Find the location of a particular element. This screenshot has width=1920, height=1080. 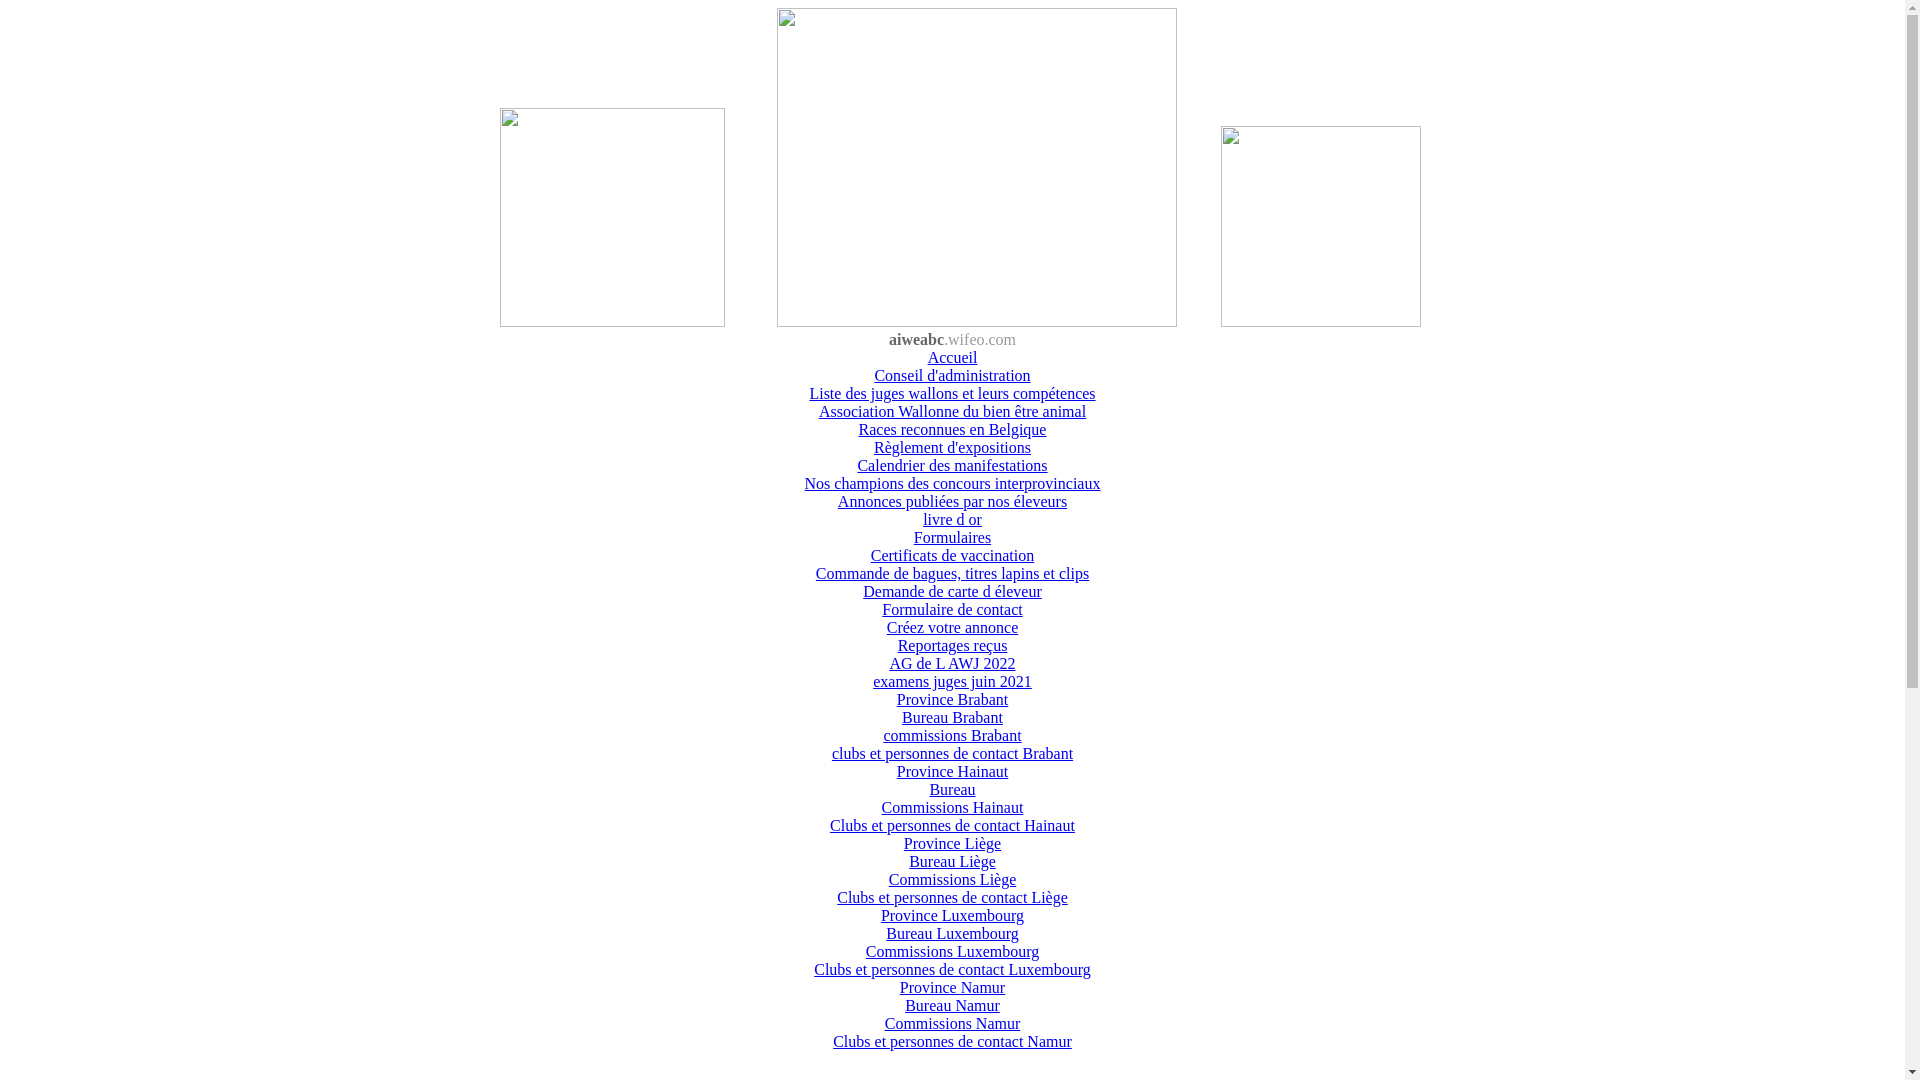

Commissions Namur is located at coordinates (953, 1024).